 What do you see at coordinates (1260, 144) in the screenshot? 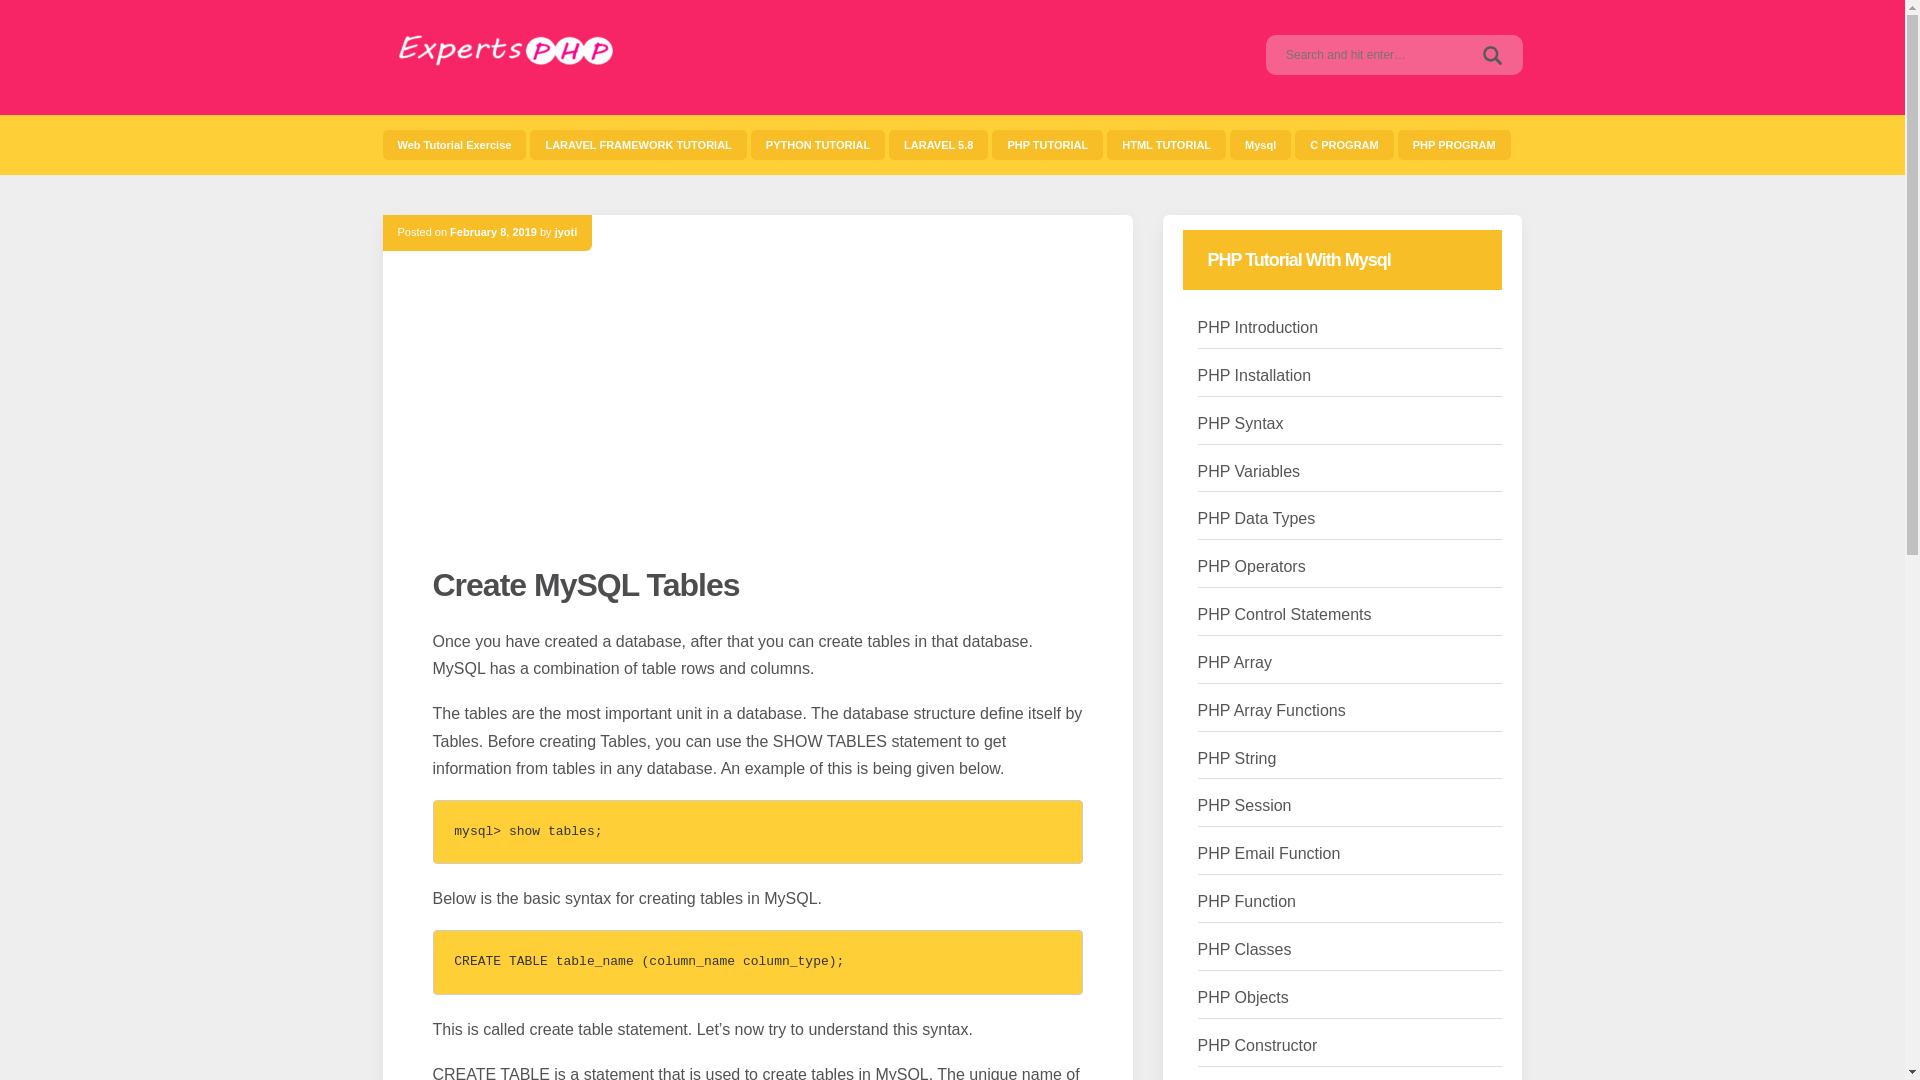
I see `Mysql` at bounding box center [1260, 144].